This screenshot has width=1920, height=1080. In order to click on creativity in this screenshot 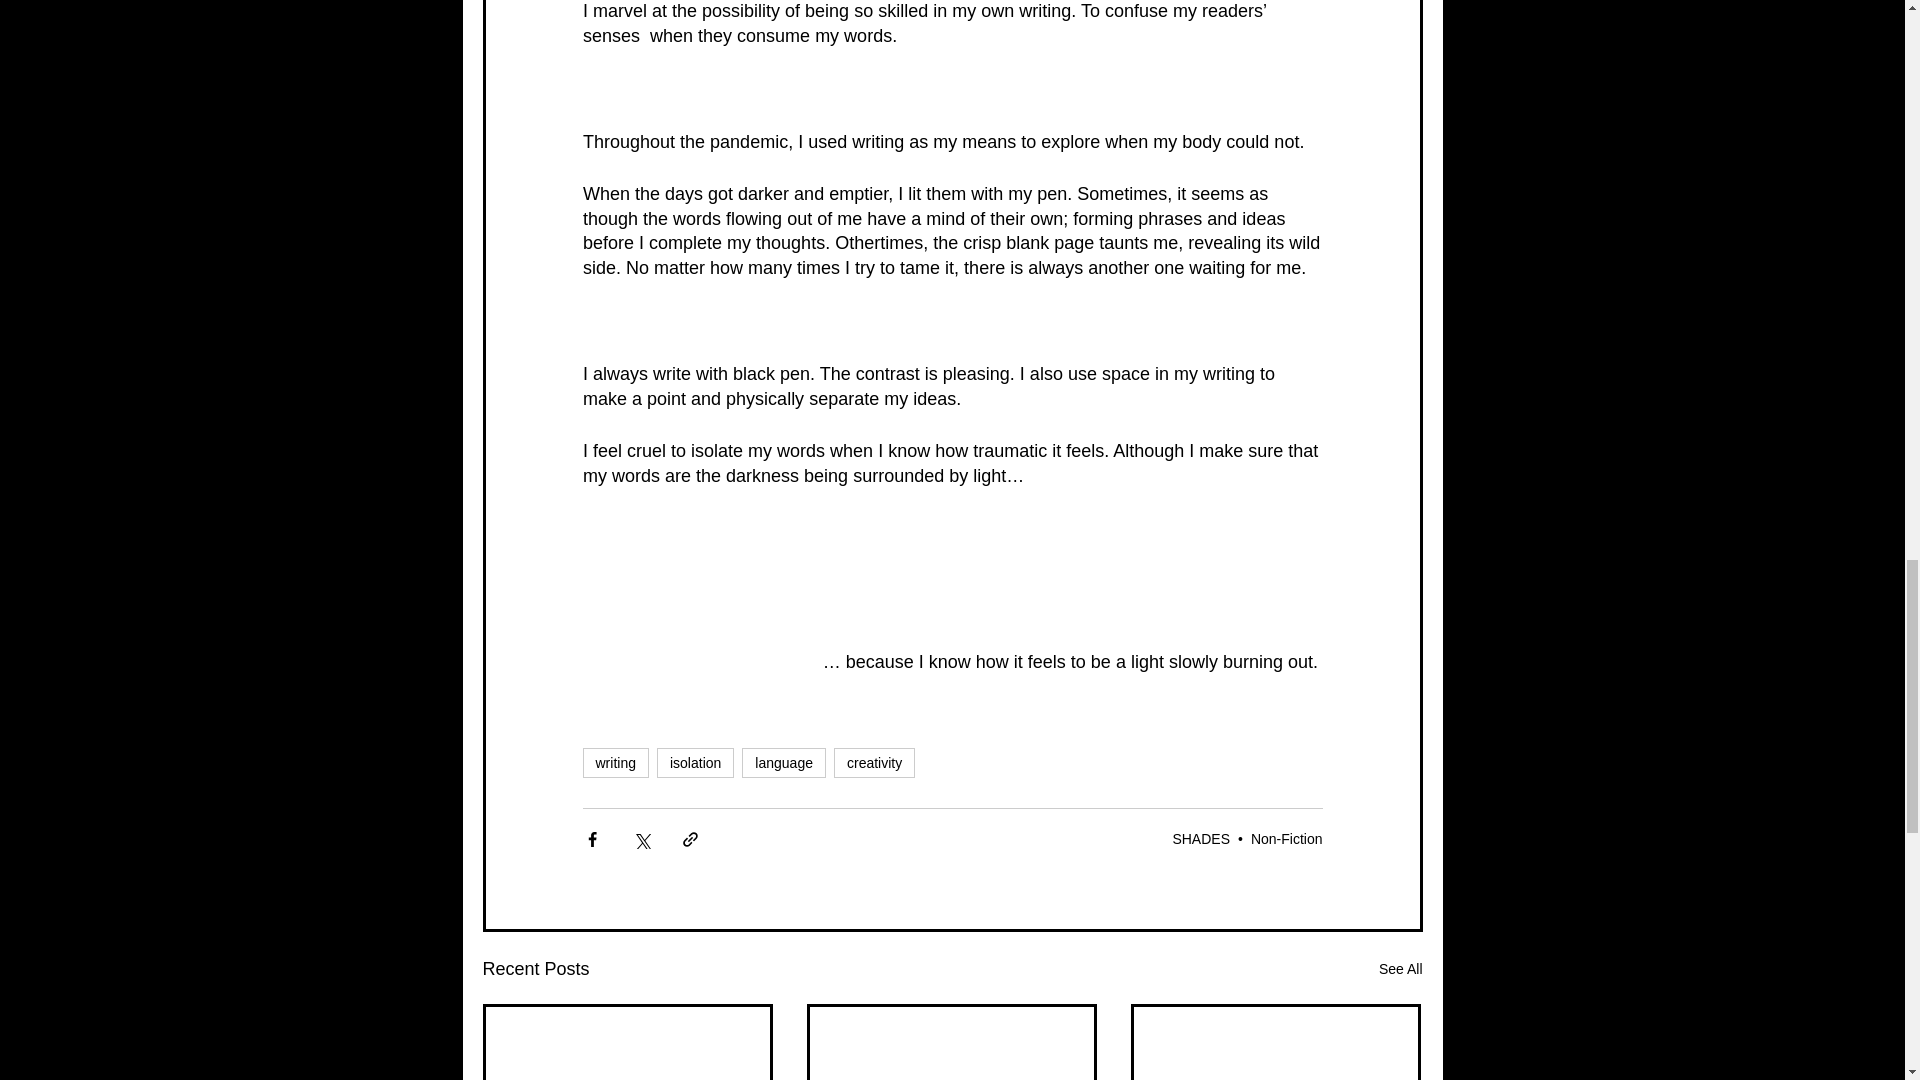, I will do `click(874, 762)`.